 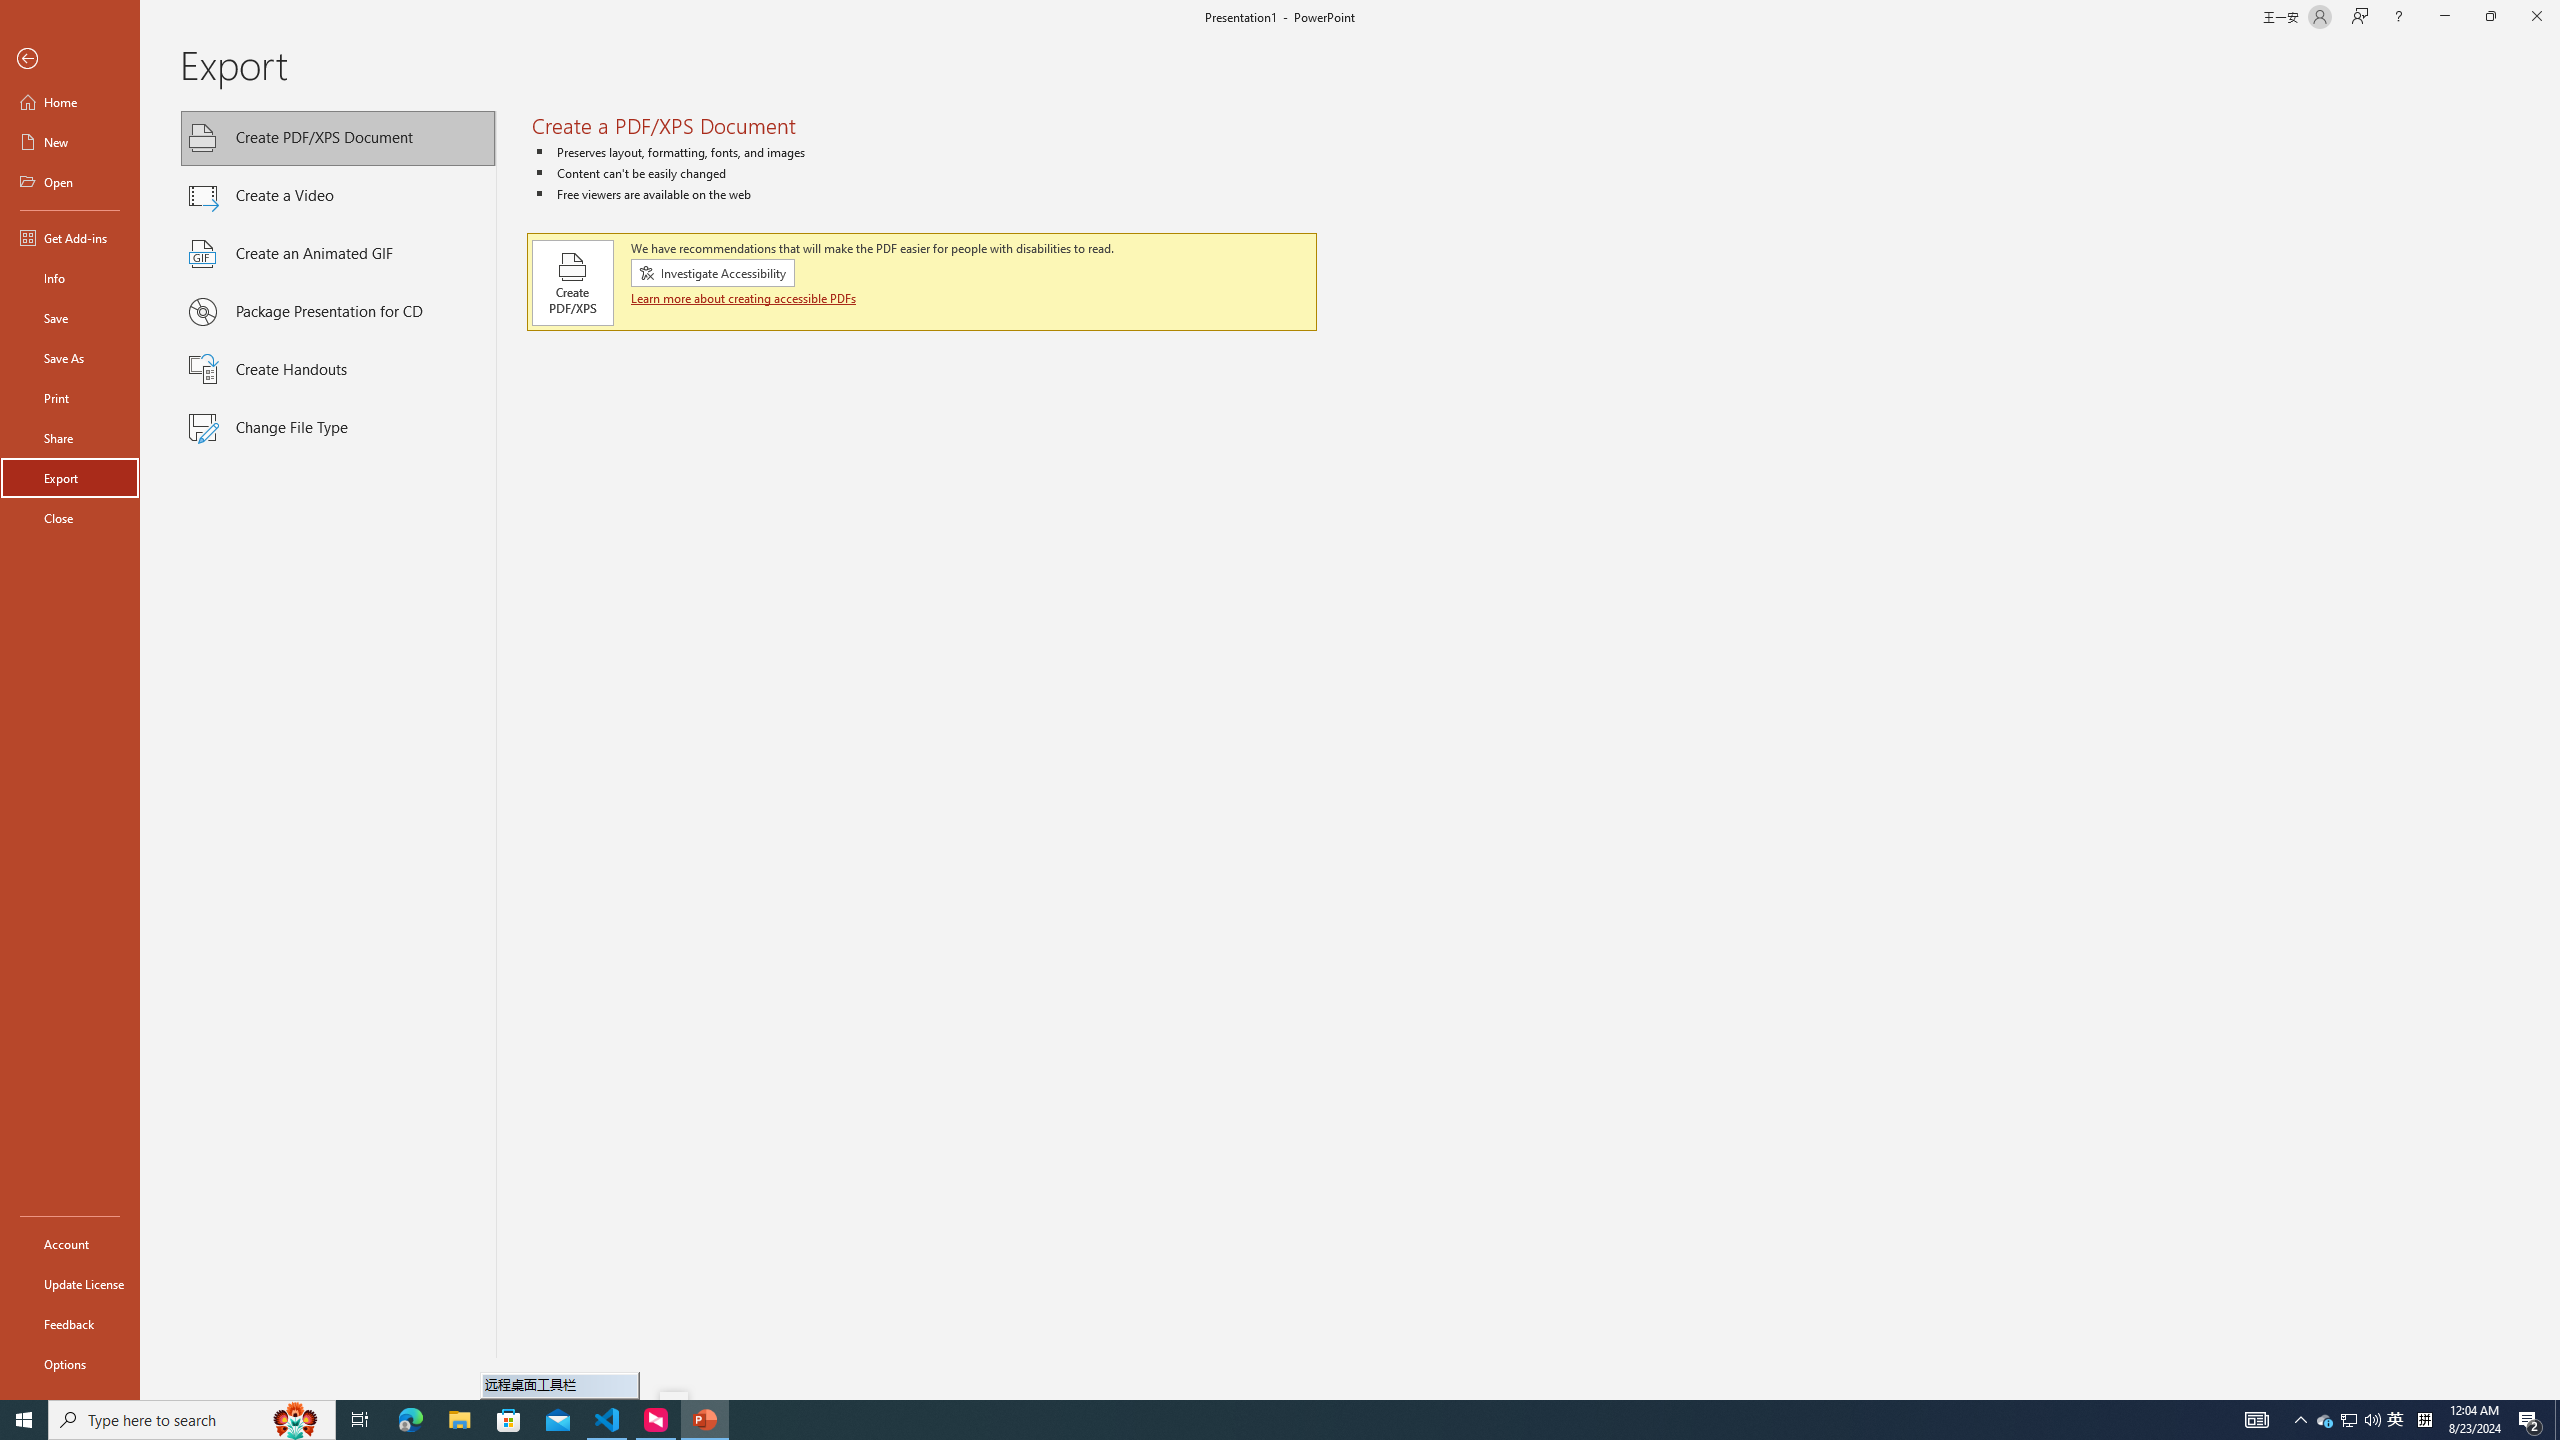 I want to click on Save As, so click(x=70, y=358).